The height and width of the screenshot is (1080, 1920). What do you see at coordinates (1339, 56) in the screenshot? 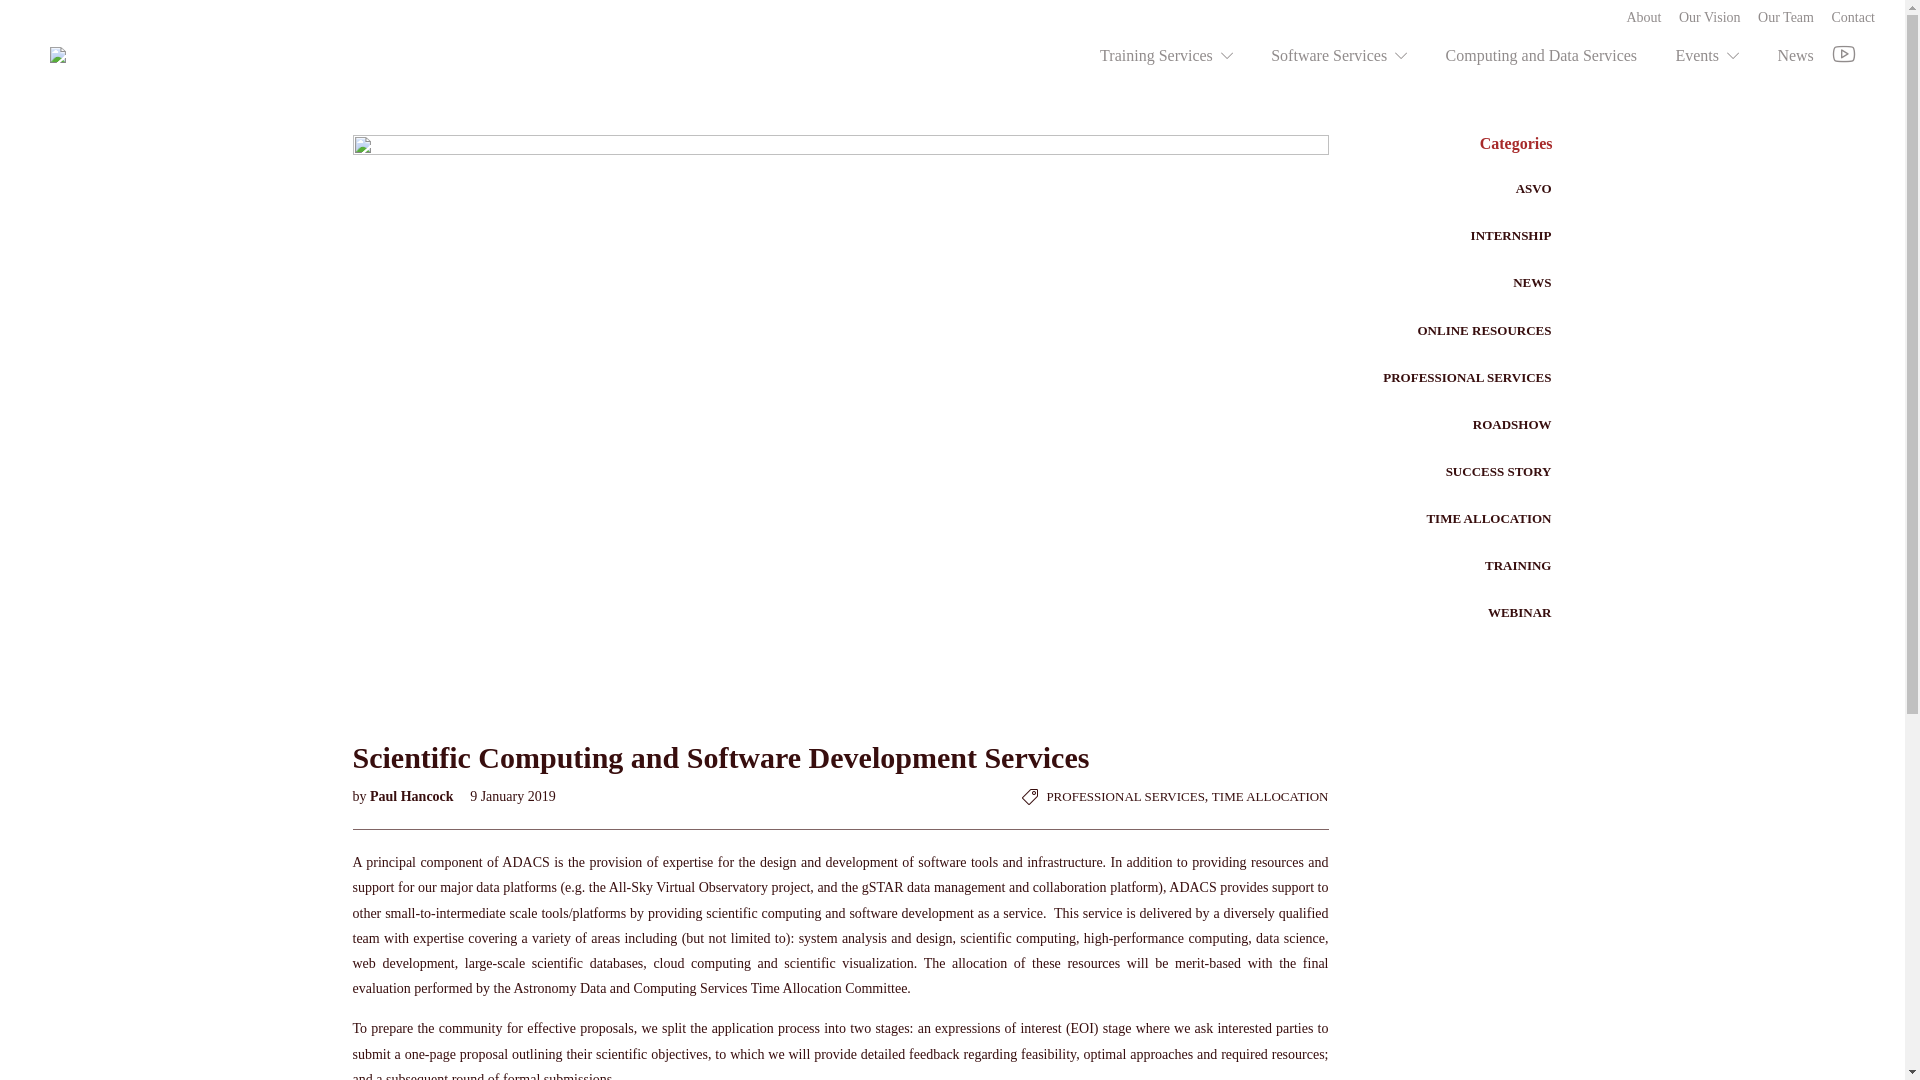
I see `Software Services` at bounding box center [1339, 56].